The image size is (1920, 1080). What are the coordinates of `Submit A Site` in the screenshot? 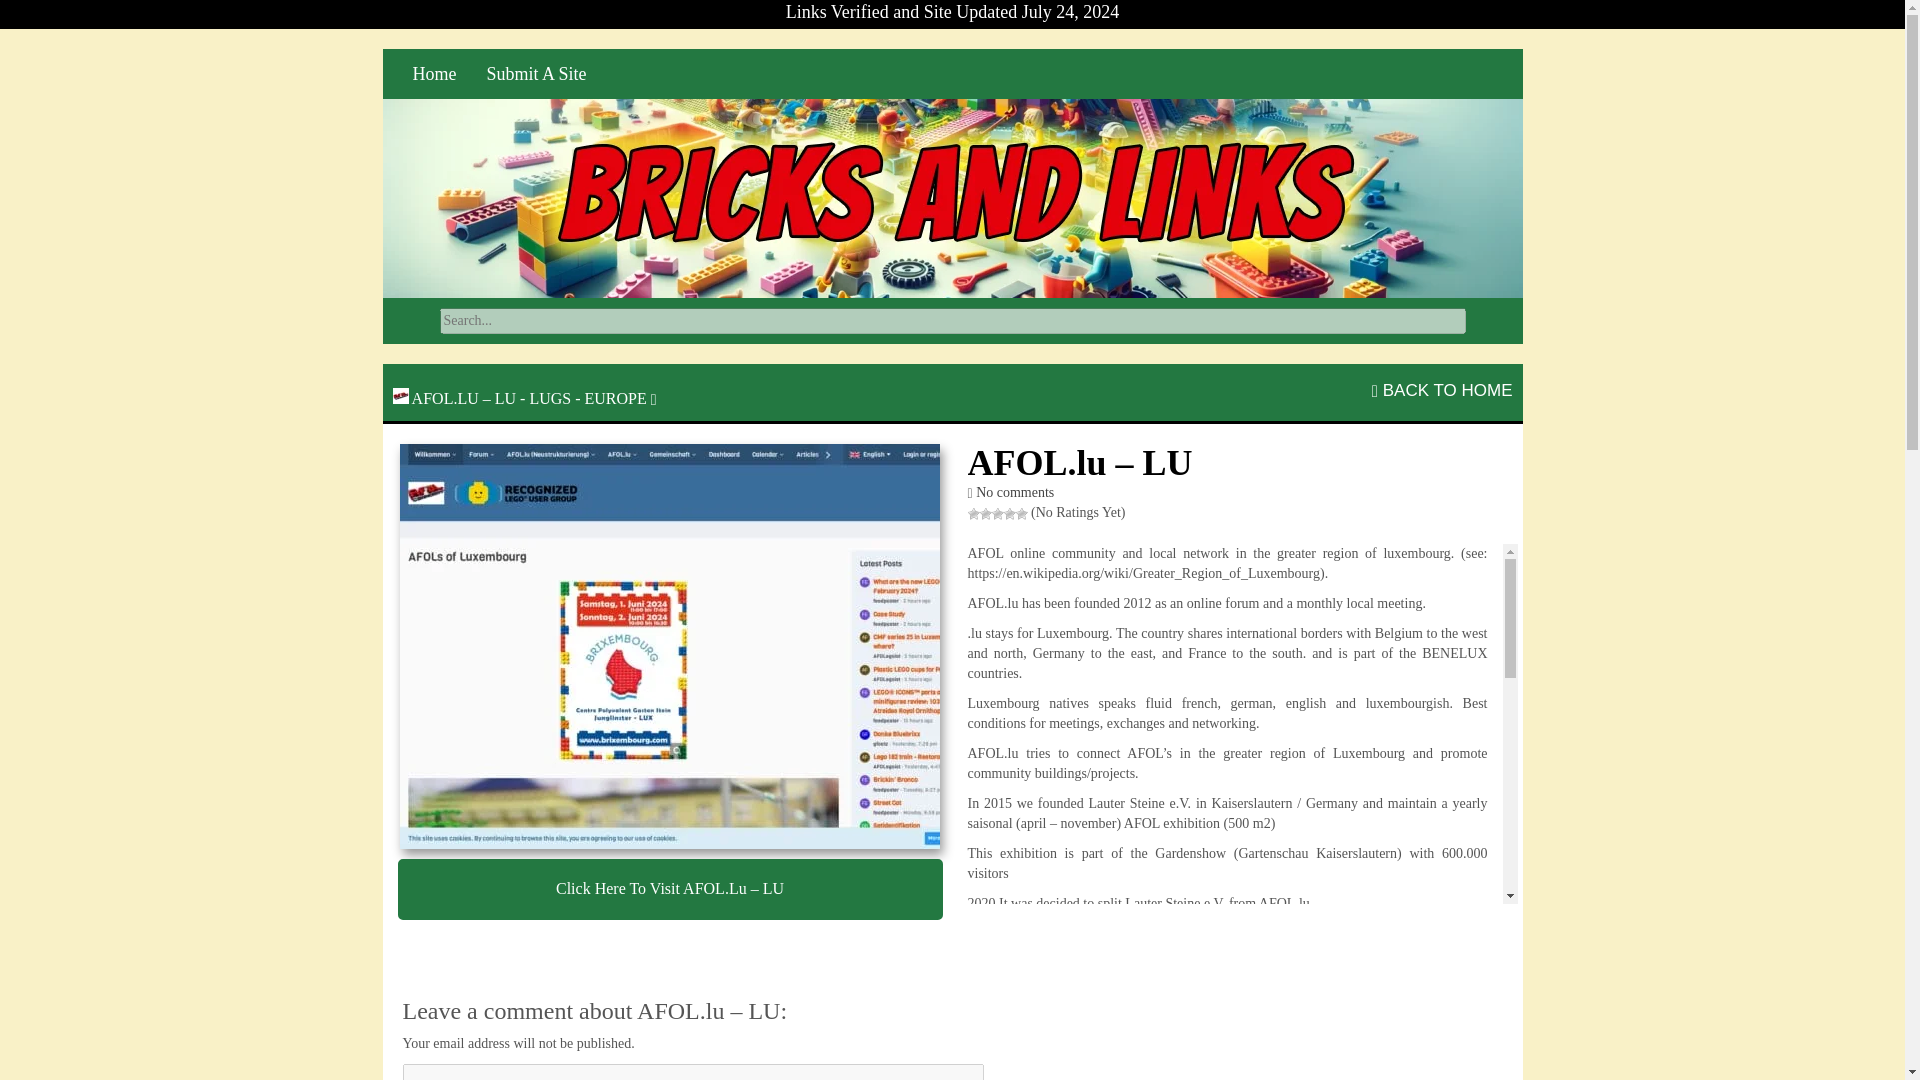 It's located at (537, 74).